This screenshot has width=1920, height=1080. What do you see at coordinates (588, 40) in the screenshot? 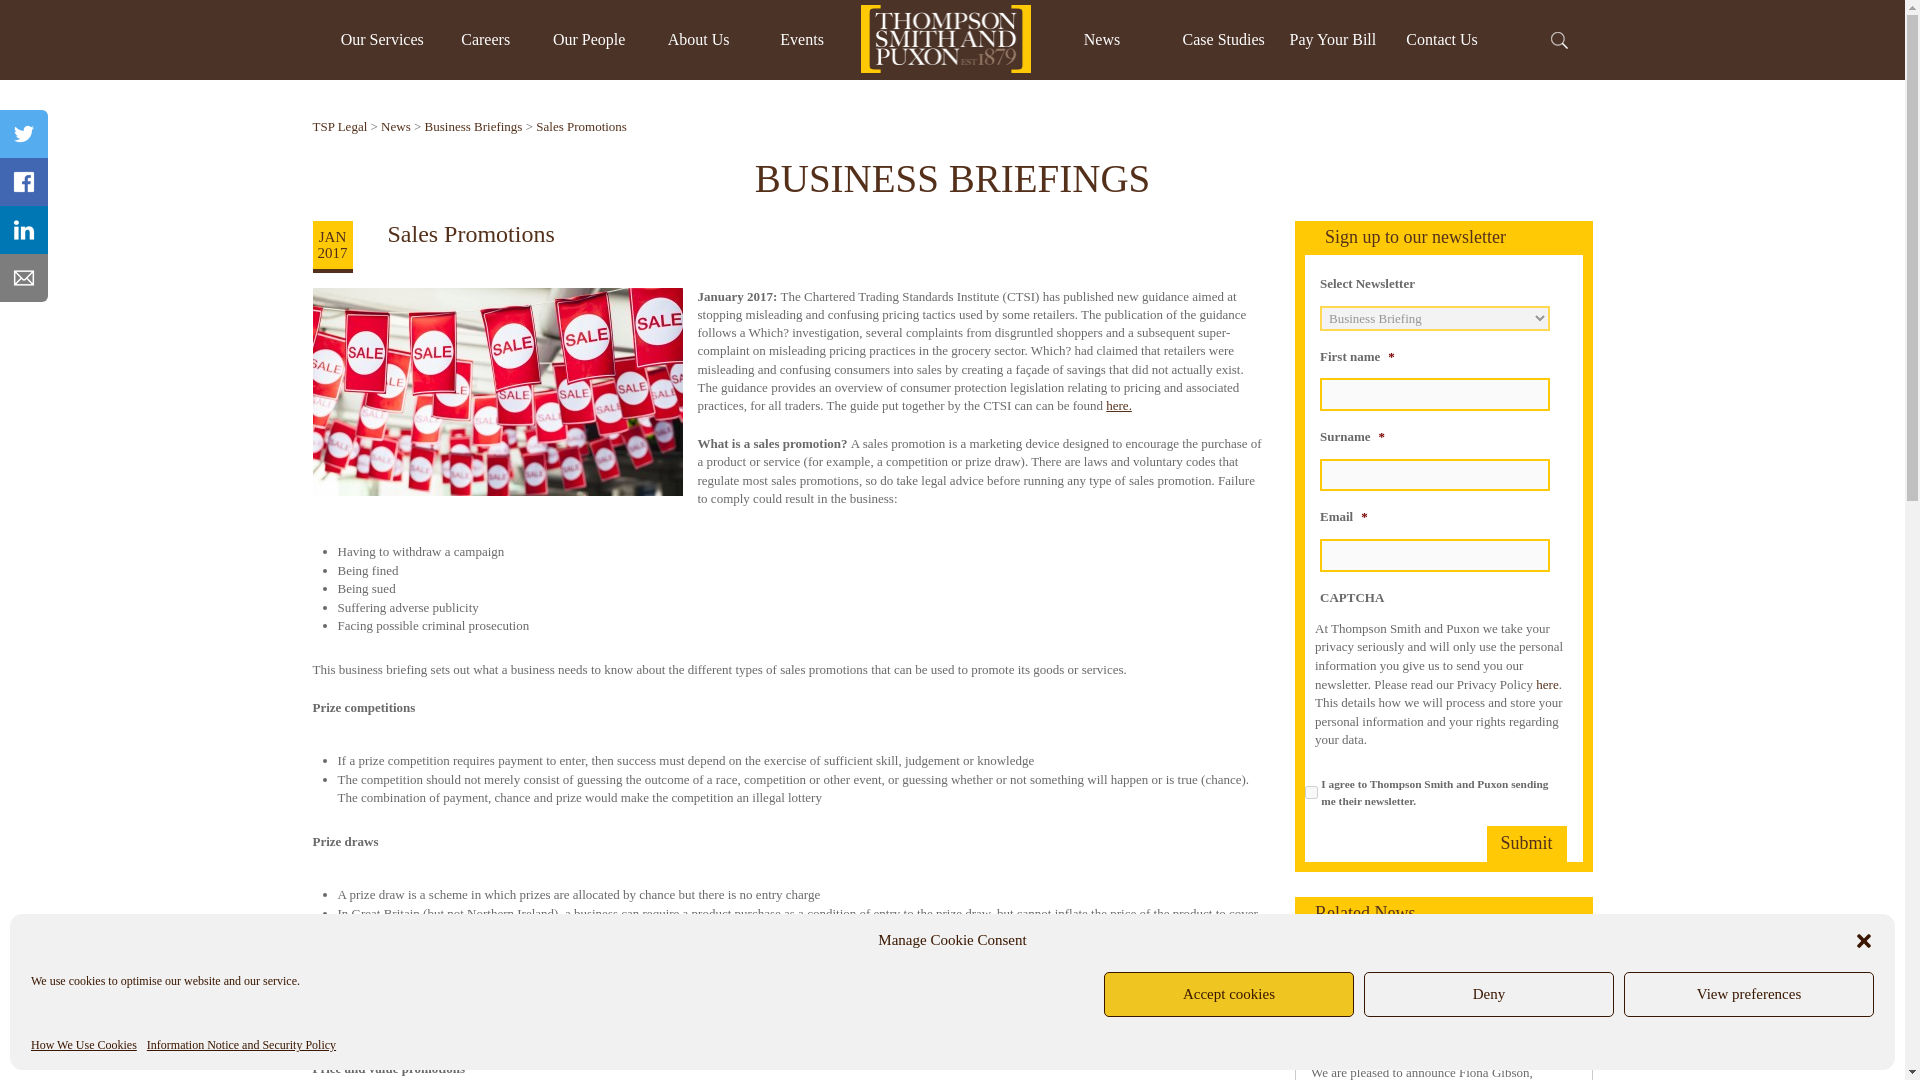
I see `Our People` at bounding box center [588, 40].